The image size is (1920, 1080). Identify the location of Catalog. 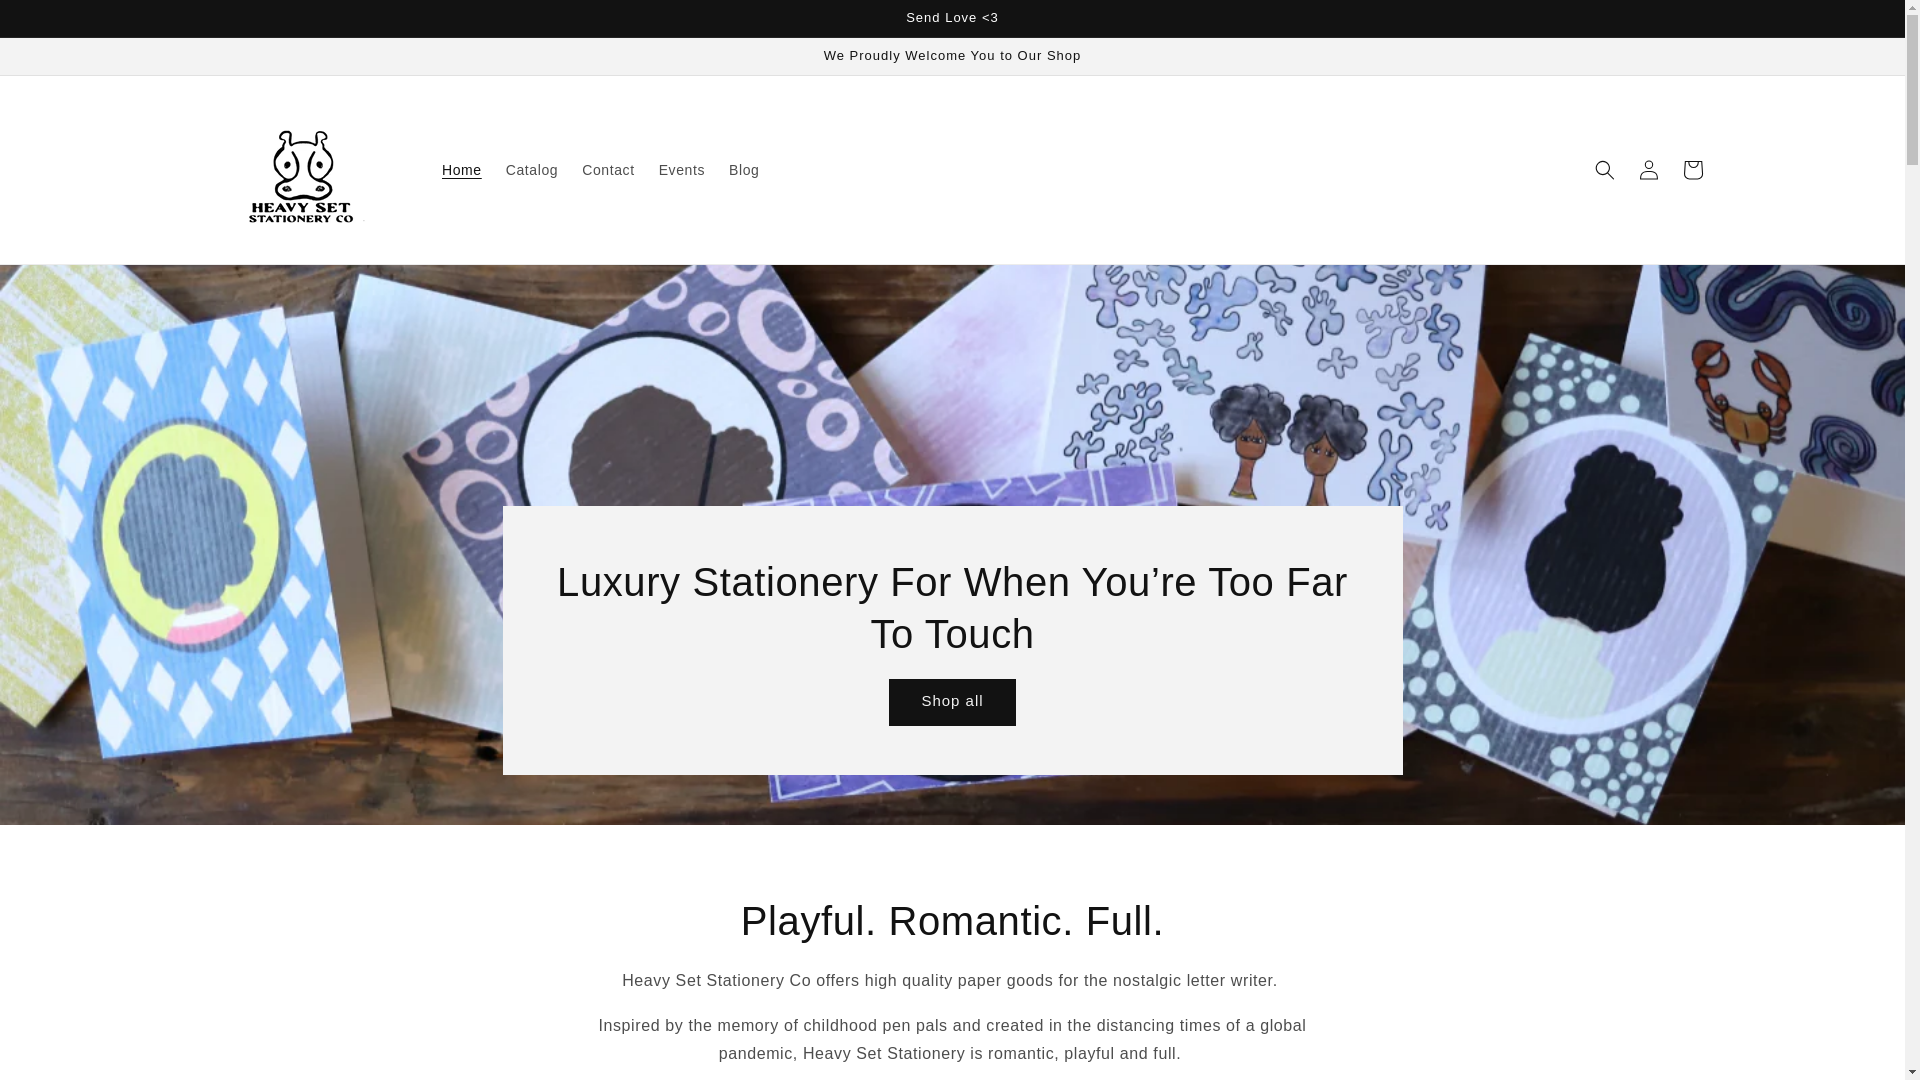
(532, 170).